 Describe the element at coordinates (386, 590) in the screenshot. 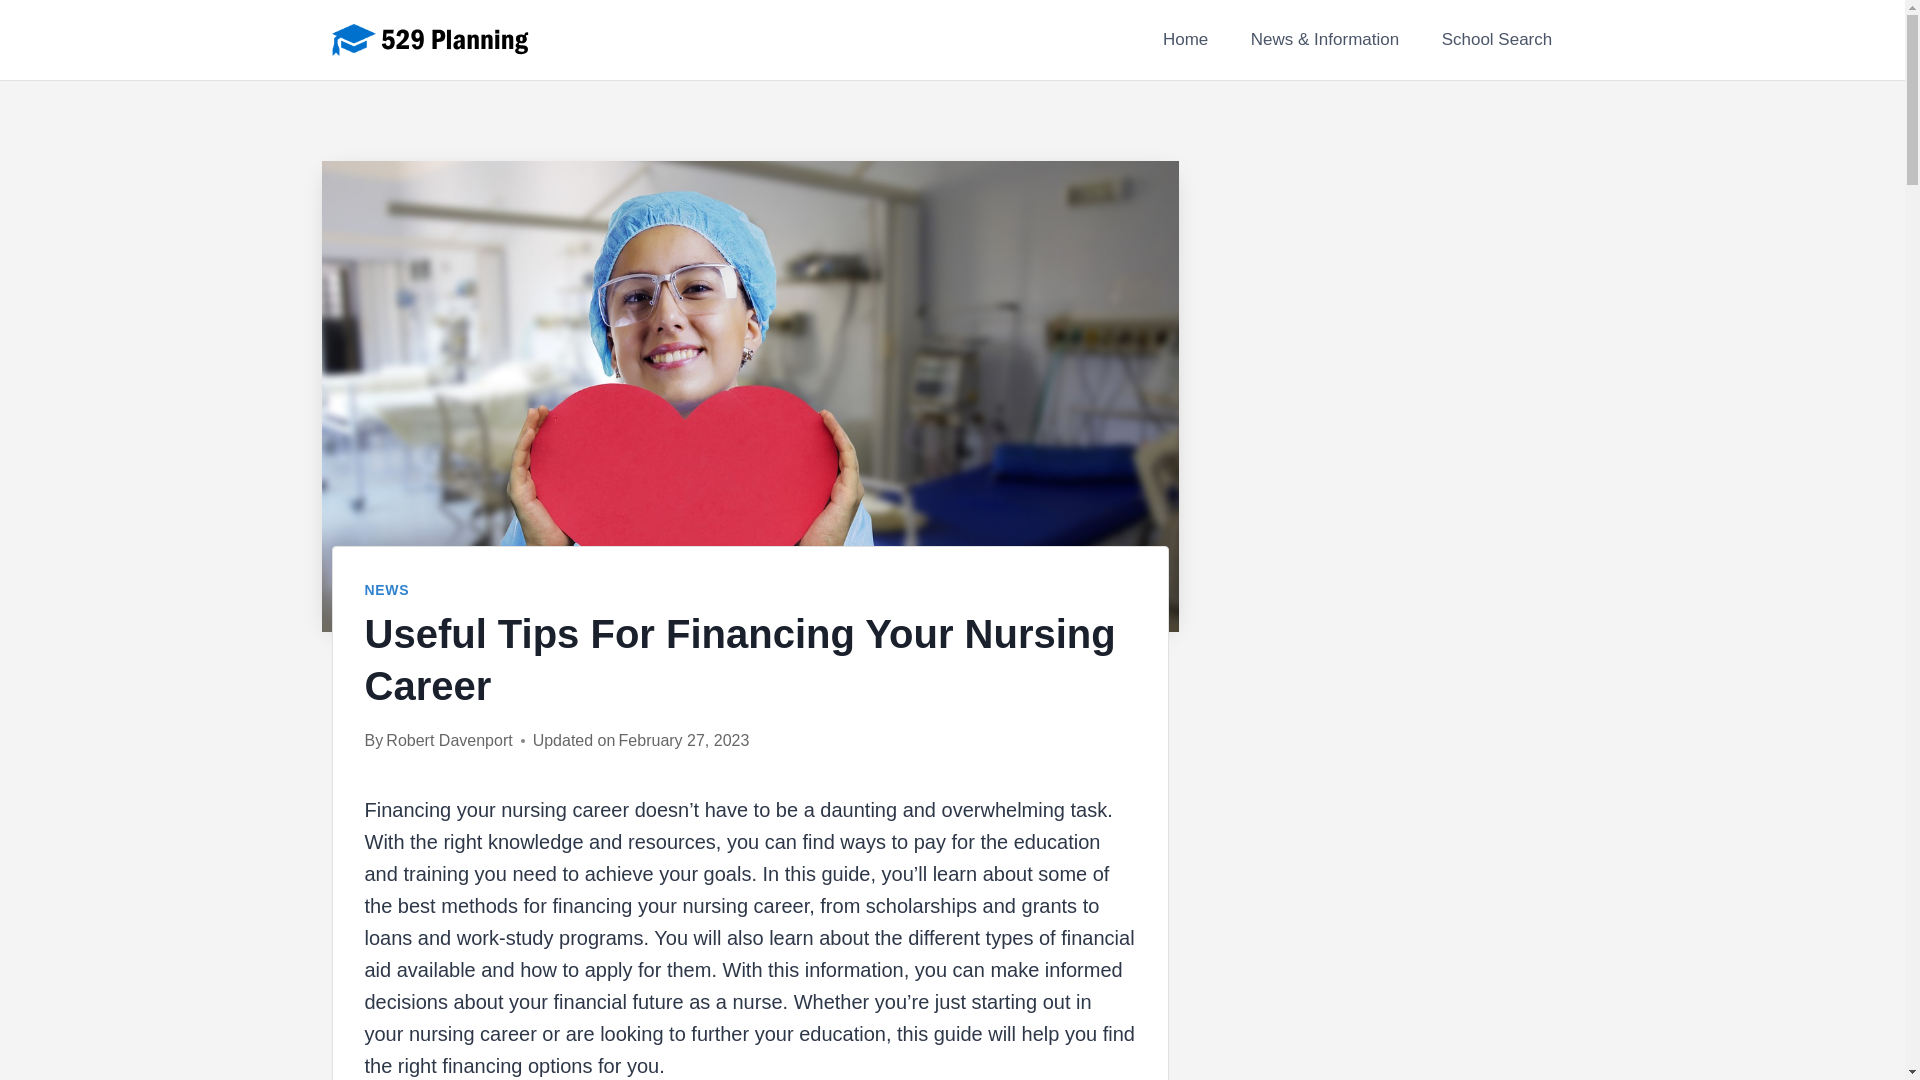

I see `NEWS` at that location.